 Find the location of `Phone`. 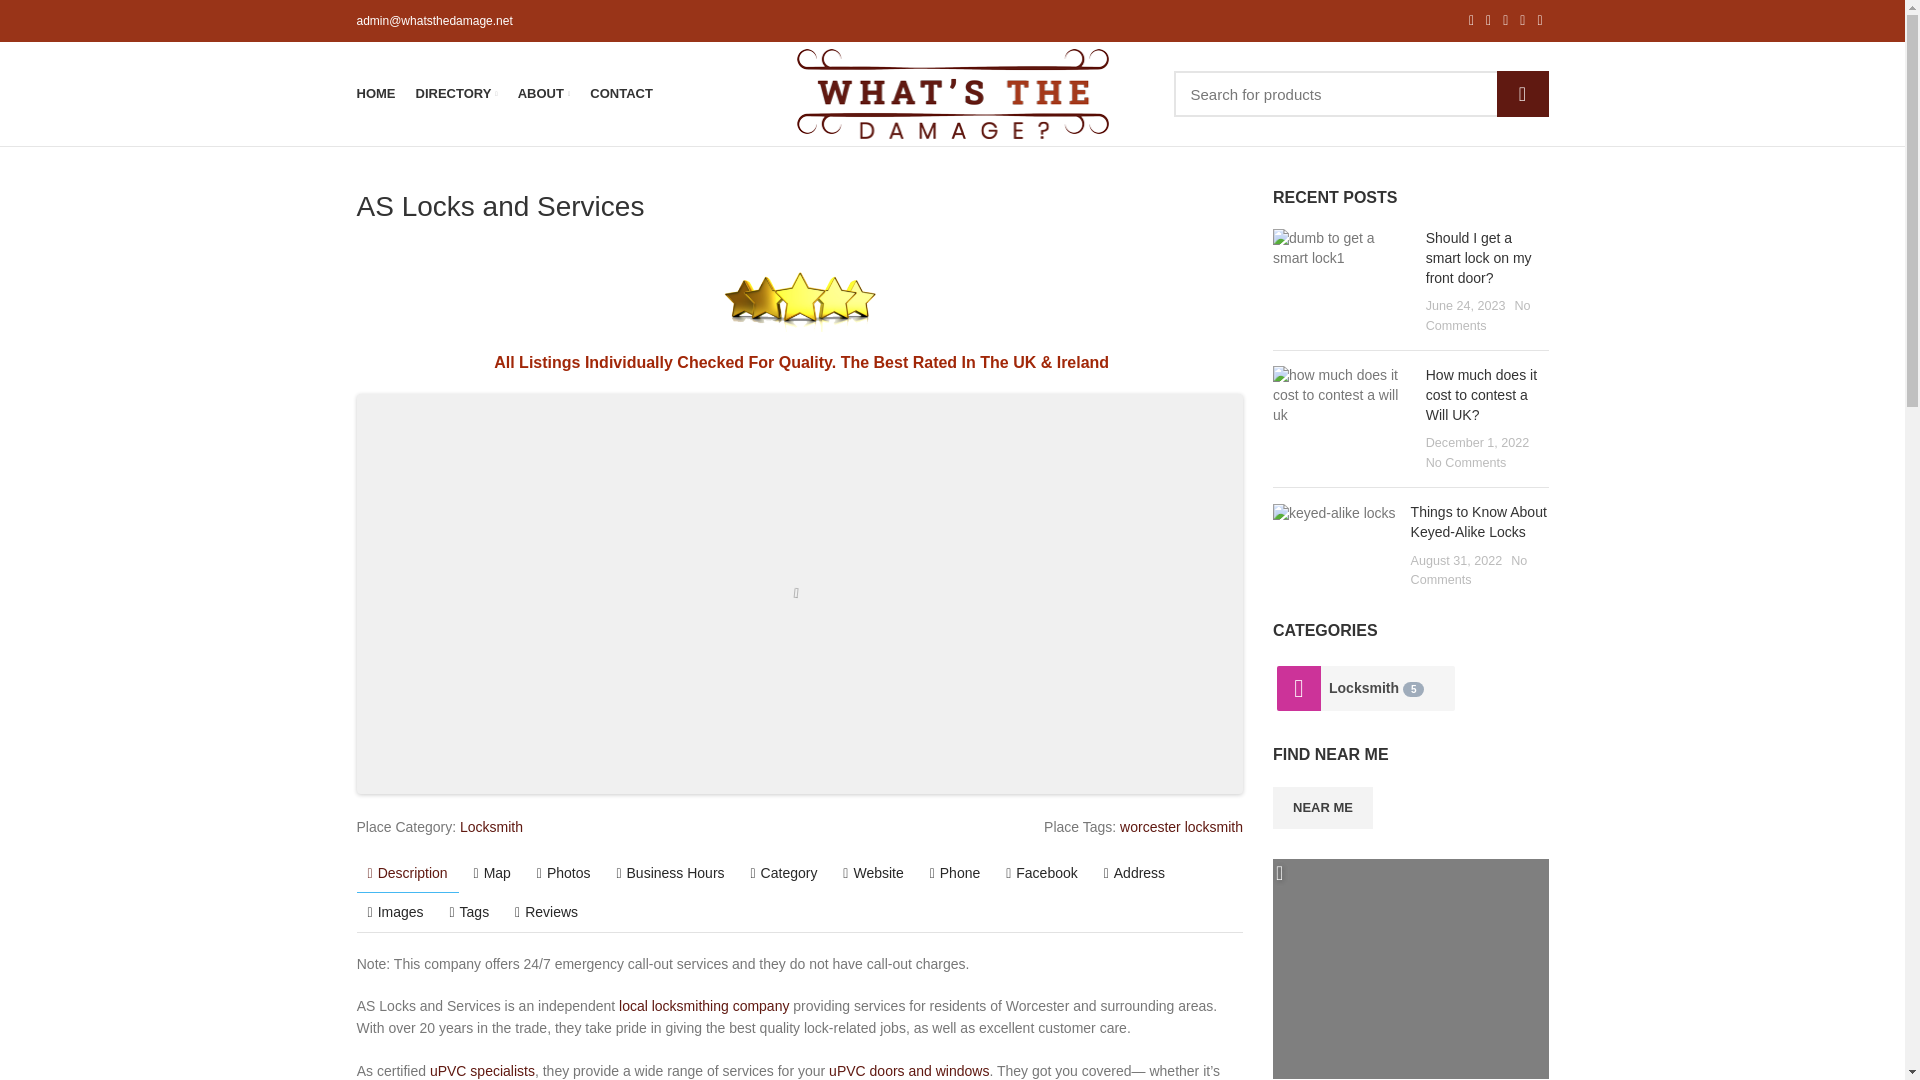

Phone is located at coordinates (956, 873).